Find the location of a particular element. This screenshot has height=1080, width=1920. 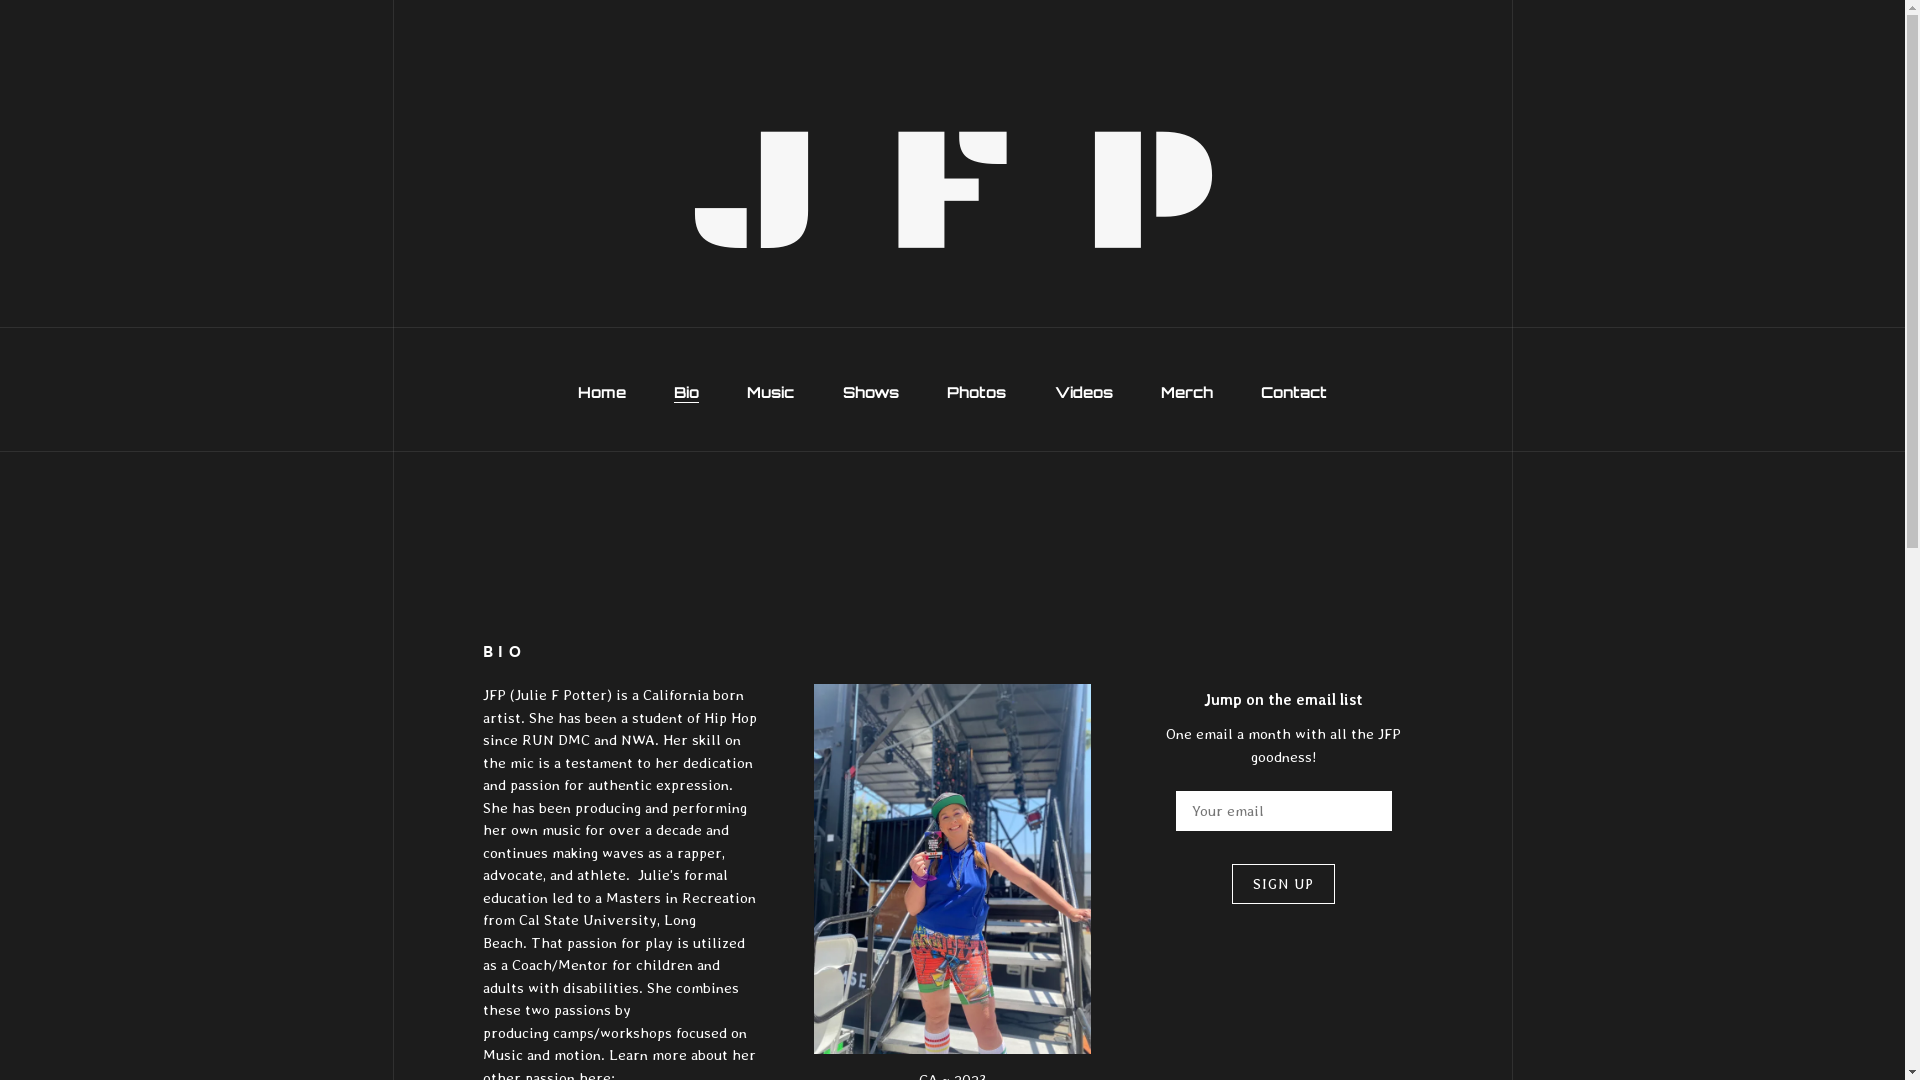

JFP is located at coordinates (952, 188).